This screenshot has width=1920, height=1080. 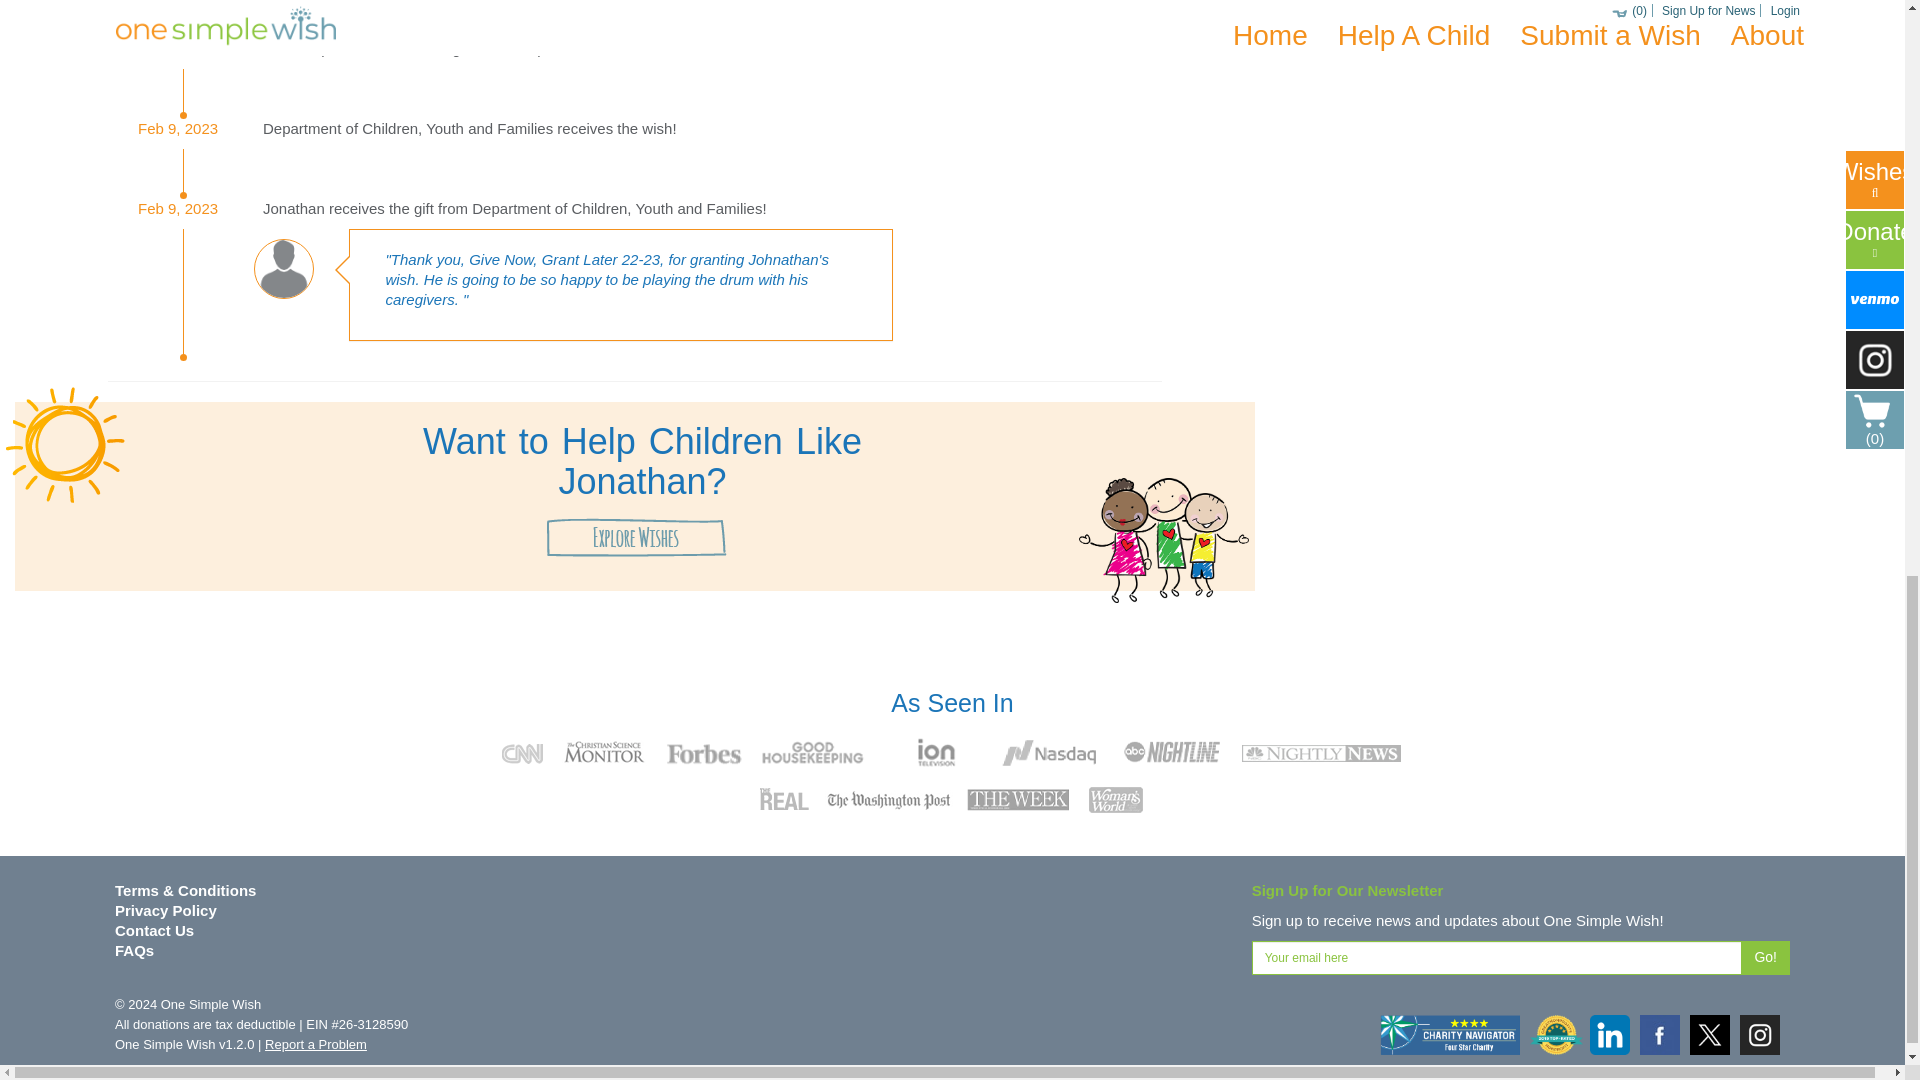 I want to click on Follow on Instagram, so click(x=1759, y=1035).